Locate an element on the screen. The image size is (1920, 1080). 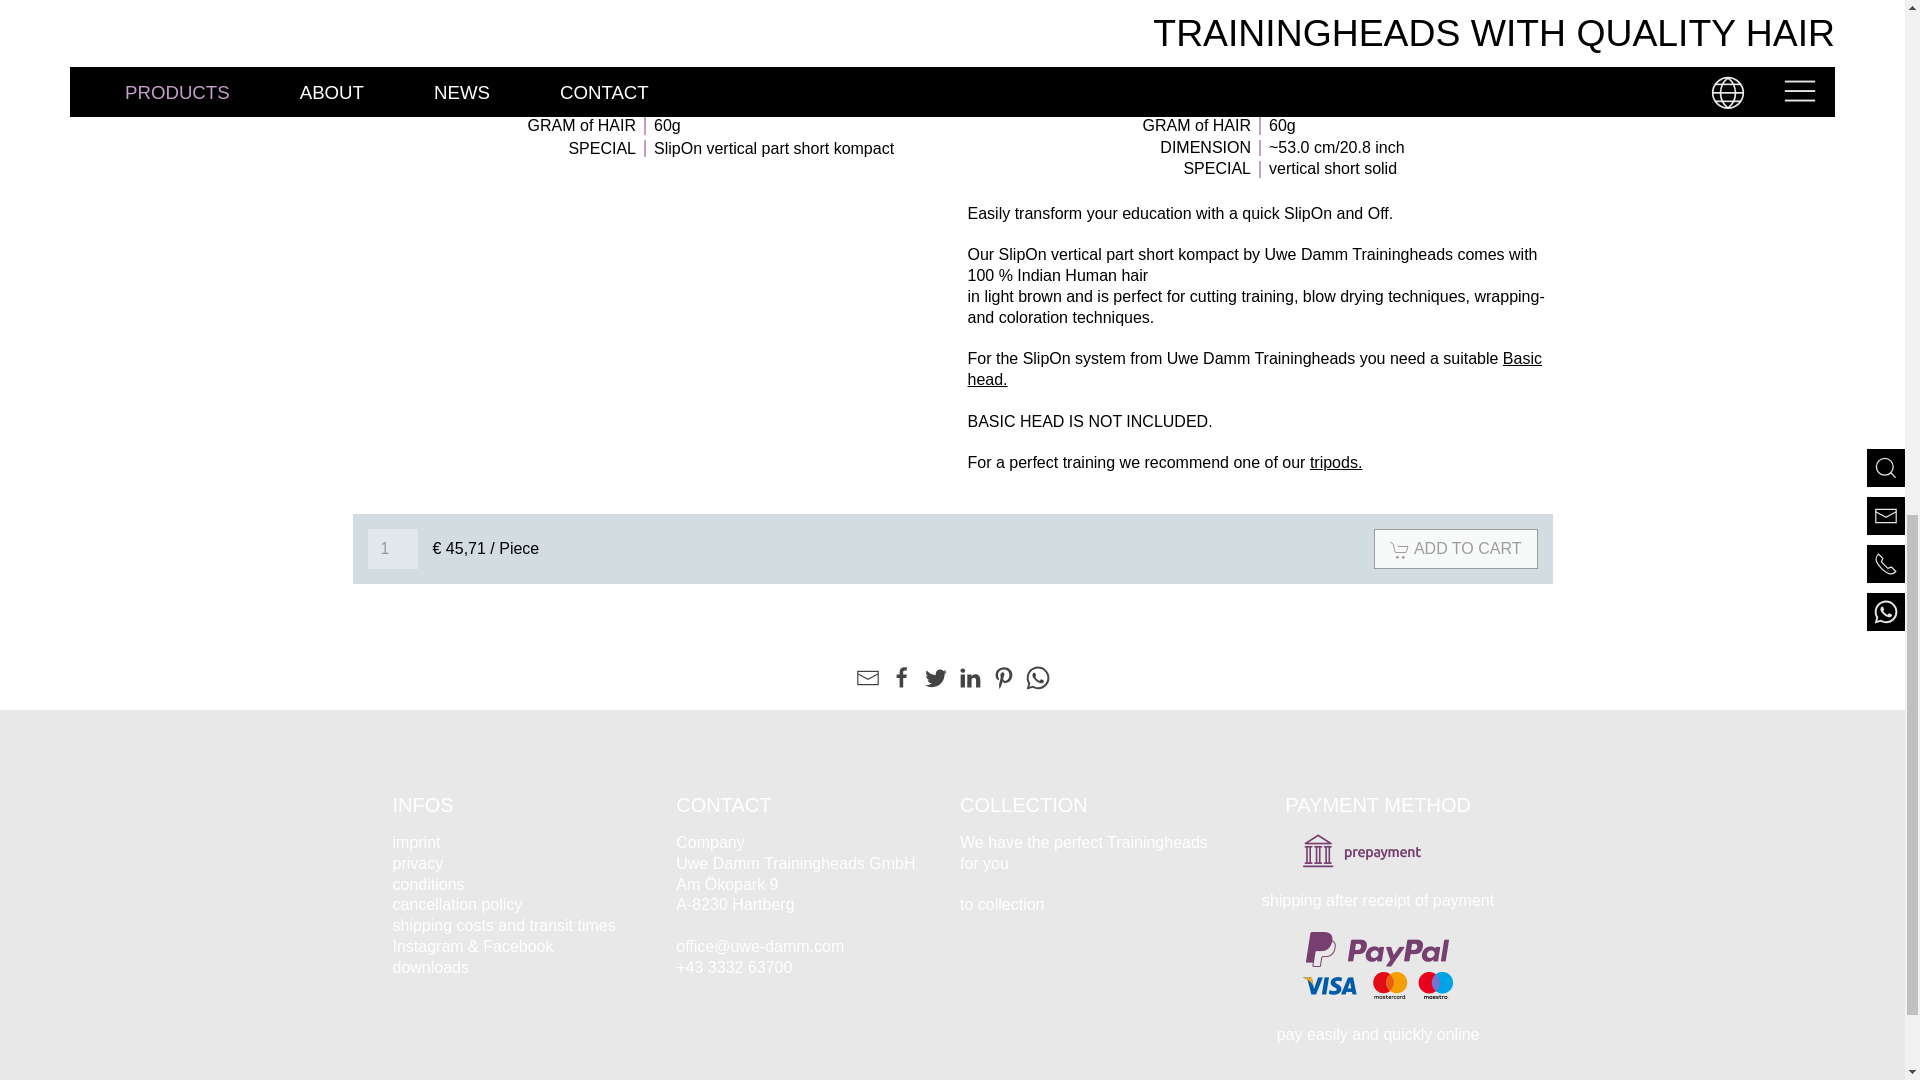
1 is located at coordinates (393, 549).